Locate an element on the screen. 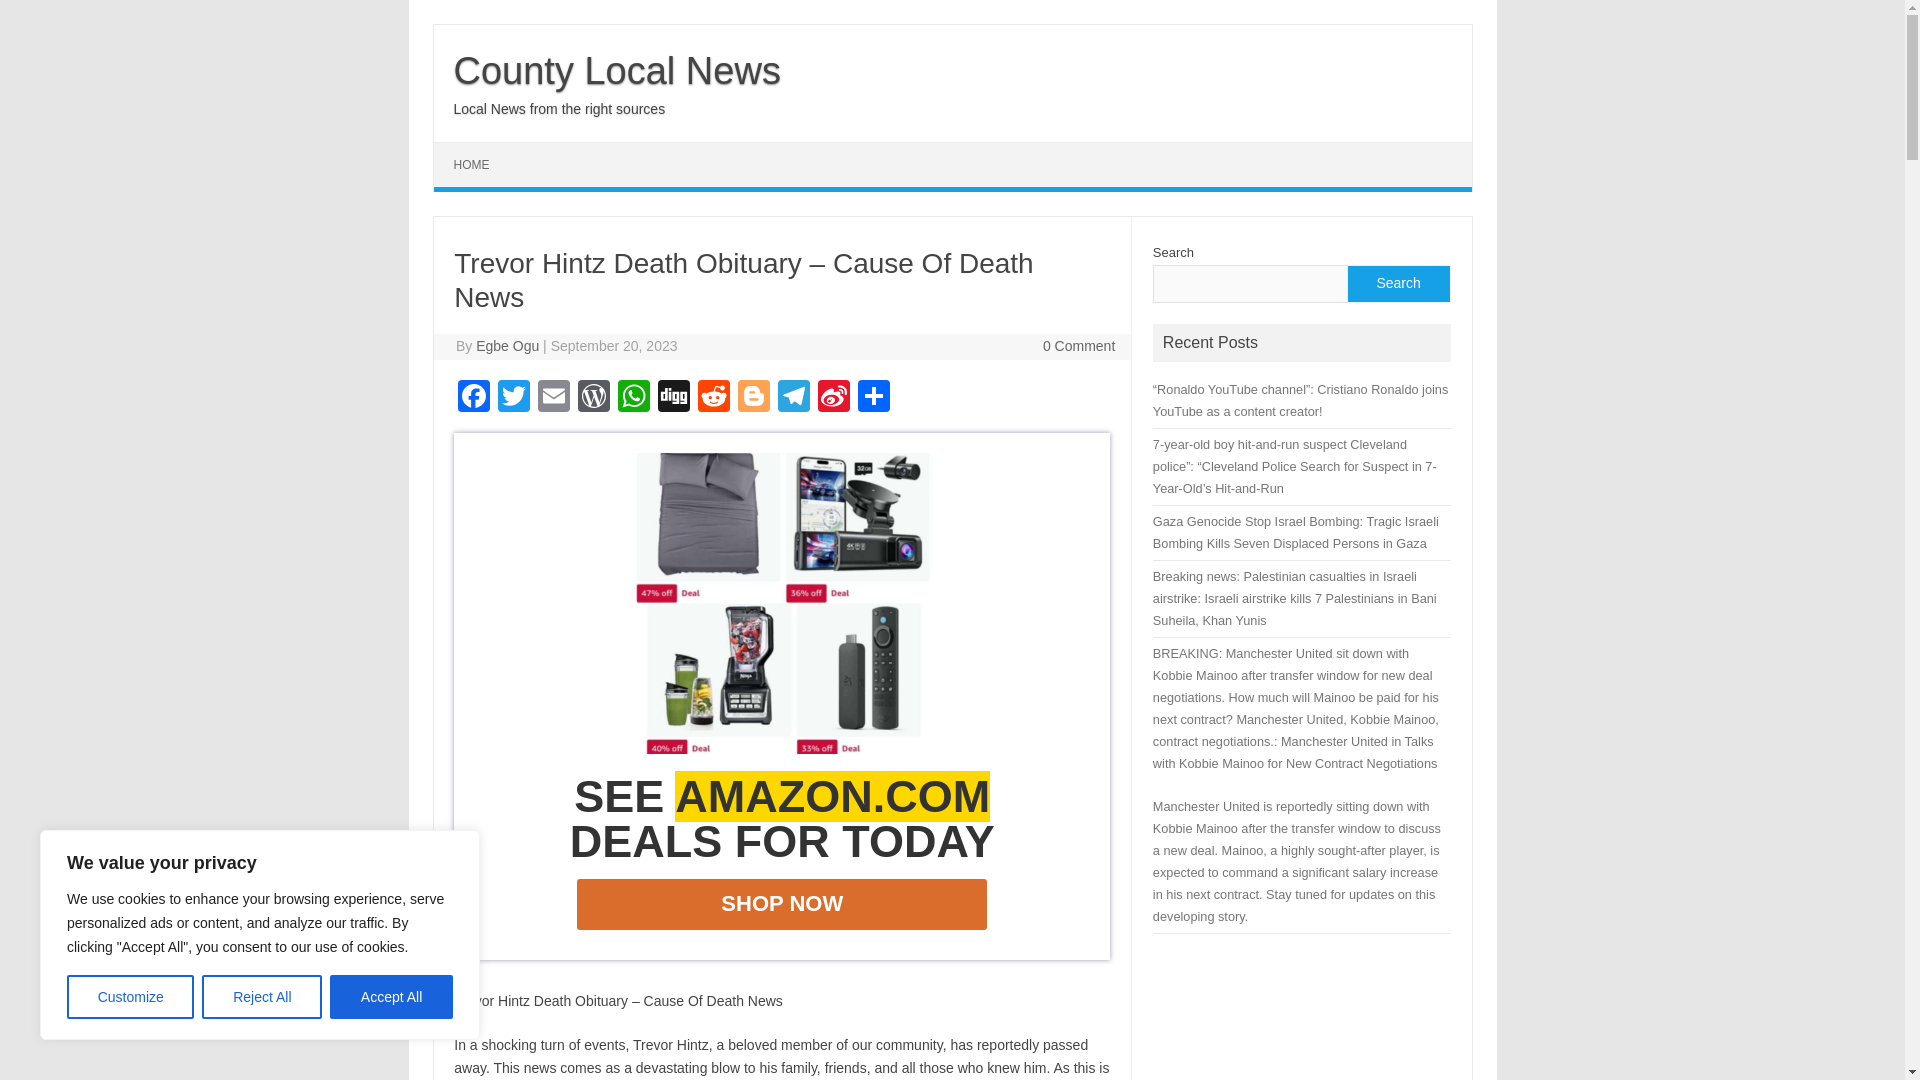 The image size is (1920, 1080). Sina Weibo is located at coordinates (834, 398).